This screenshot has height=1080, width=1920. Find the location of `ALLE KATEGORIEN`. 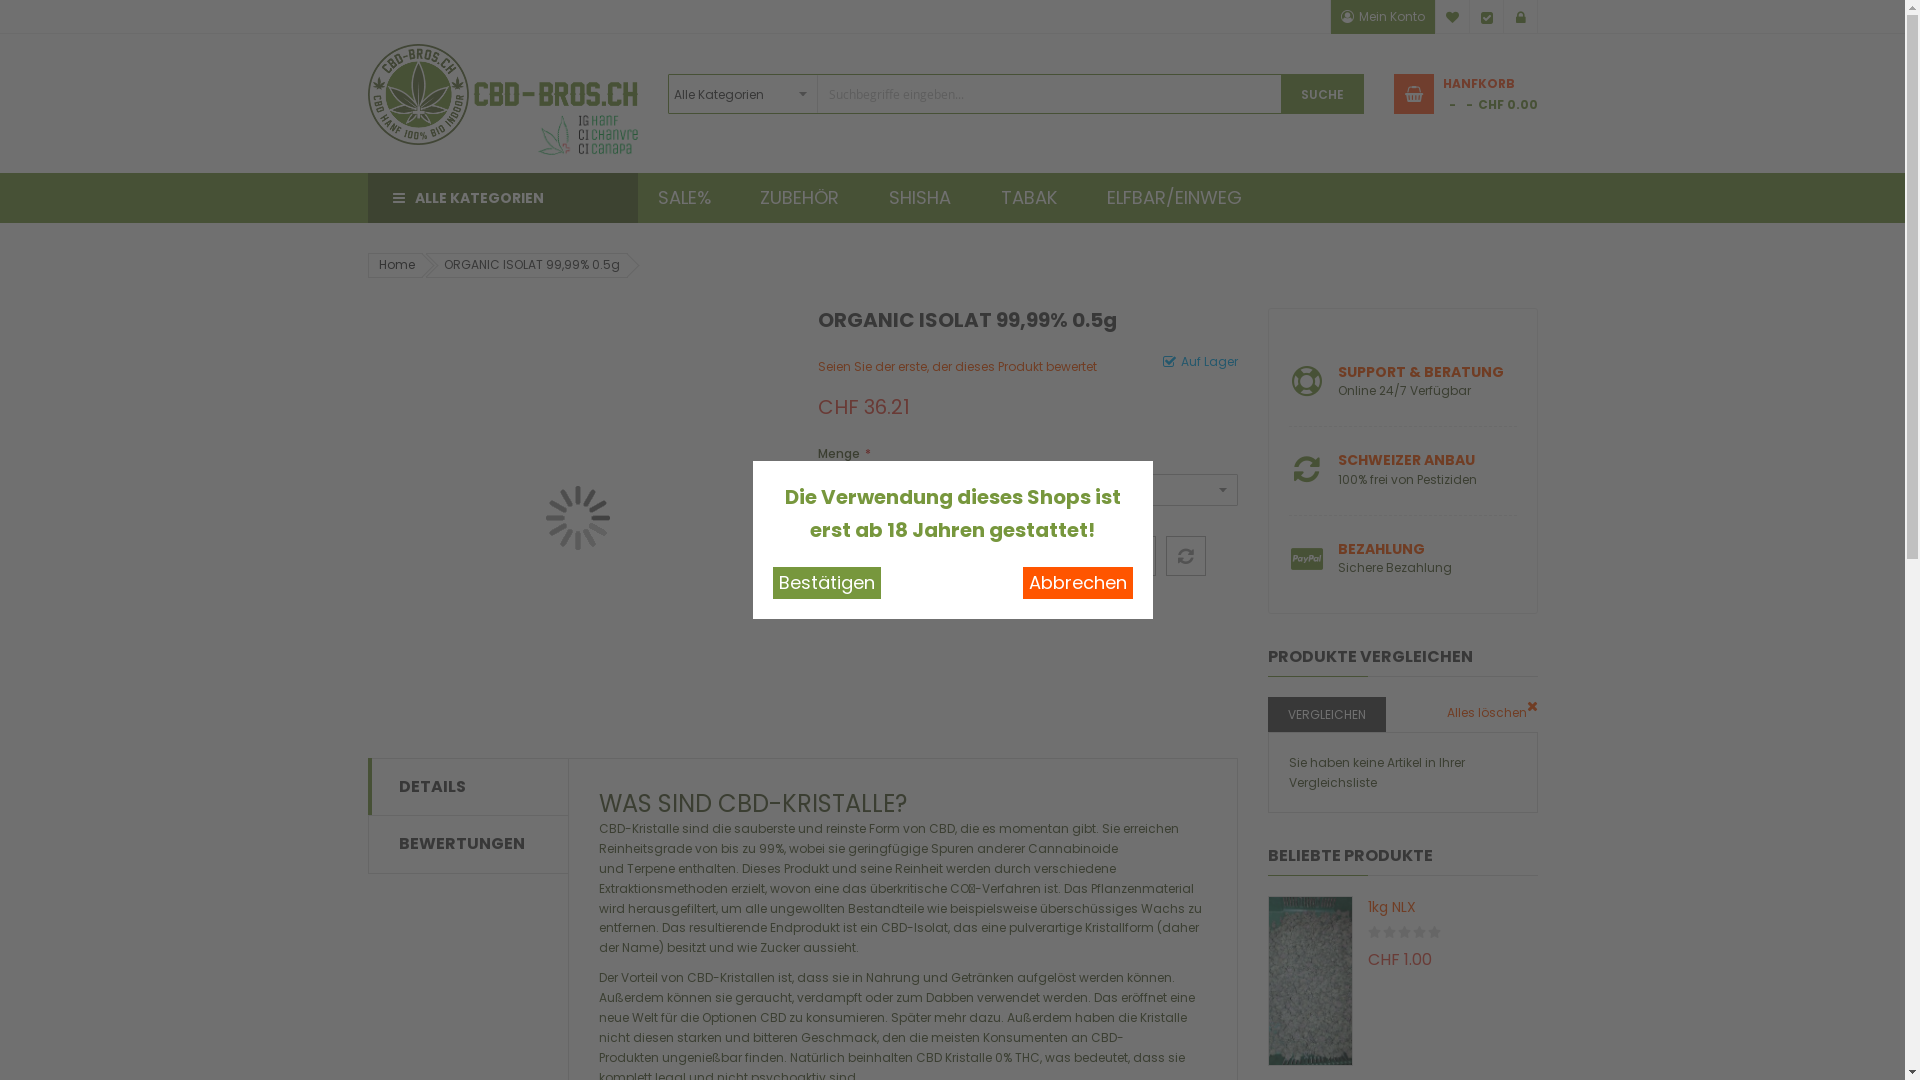

ALLE KATEGORIEN is located at coordinates (503, 198).